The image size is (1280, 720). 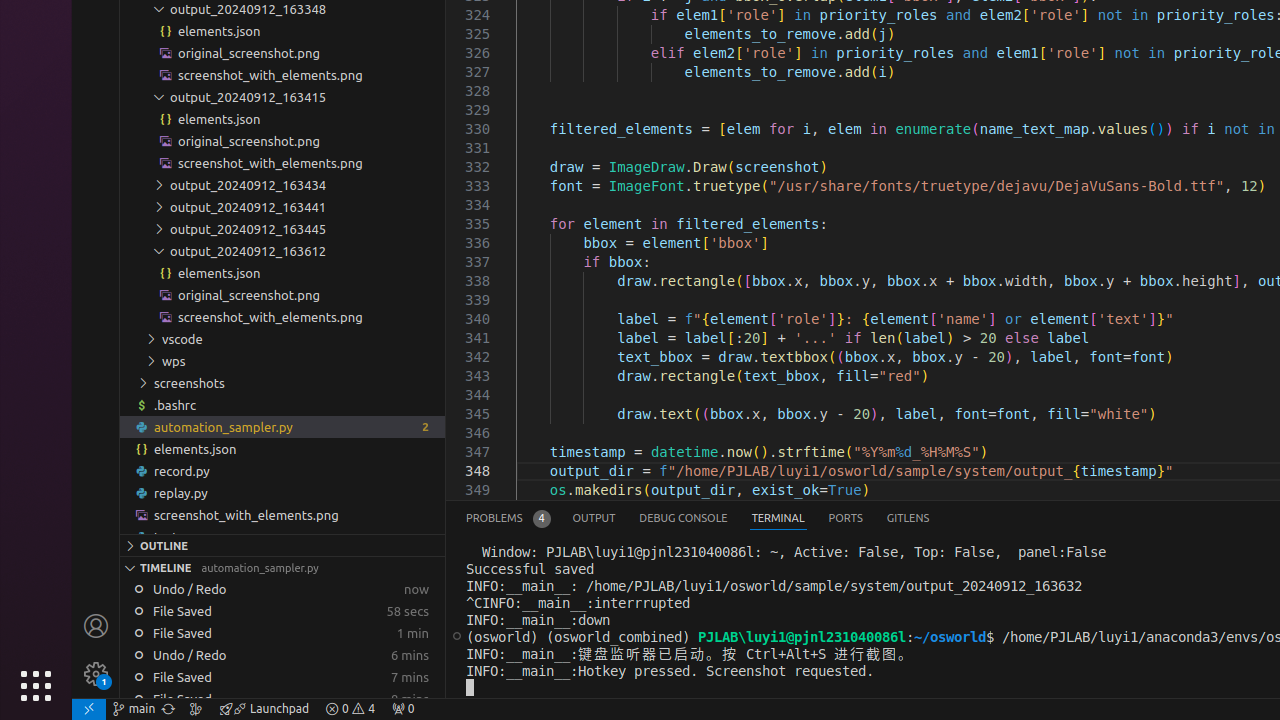 I want to click on screenshots, so click(x=282, y=383).